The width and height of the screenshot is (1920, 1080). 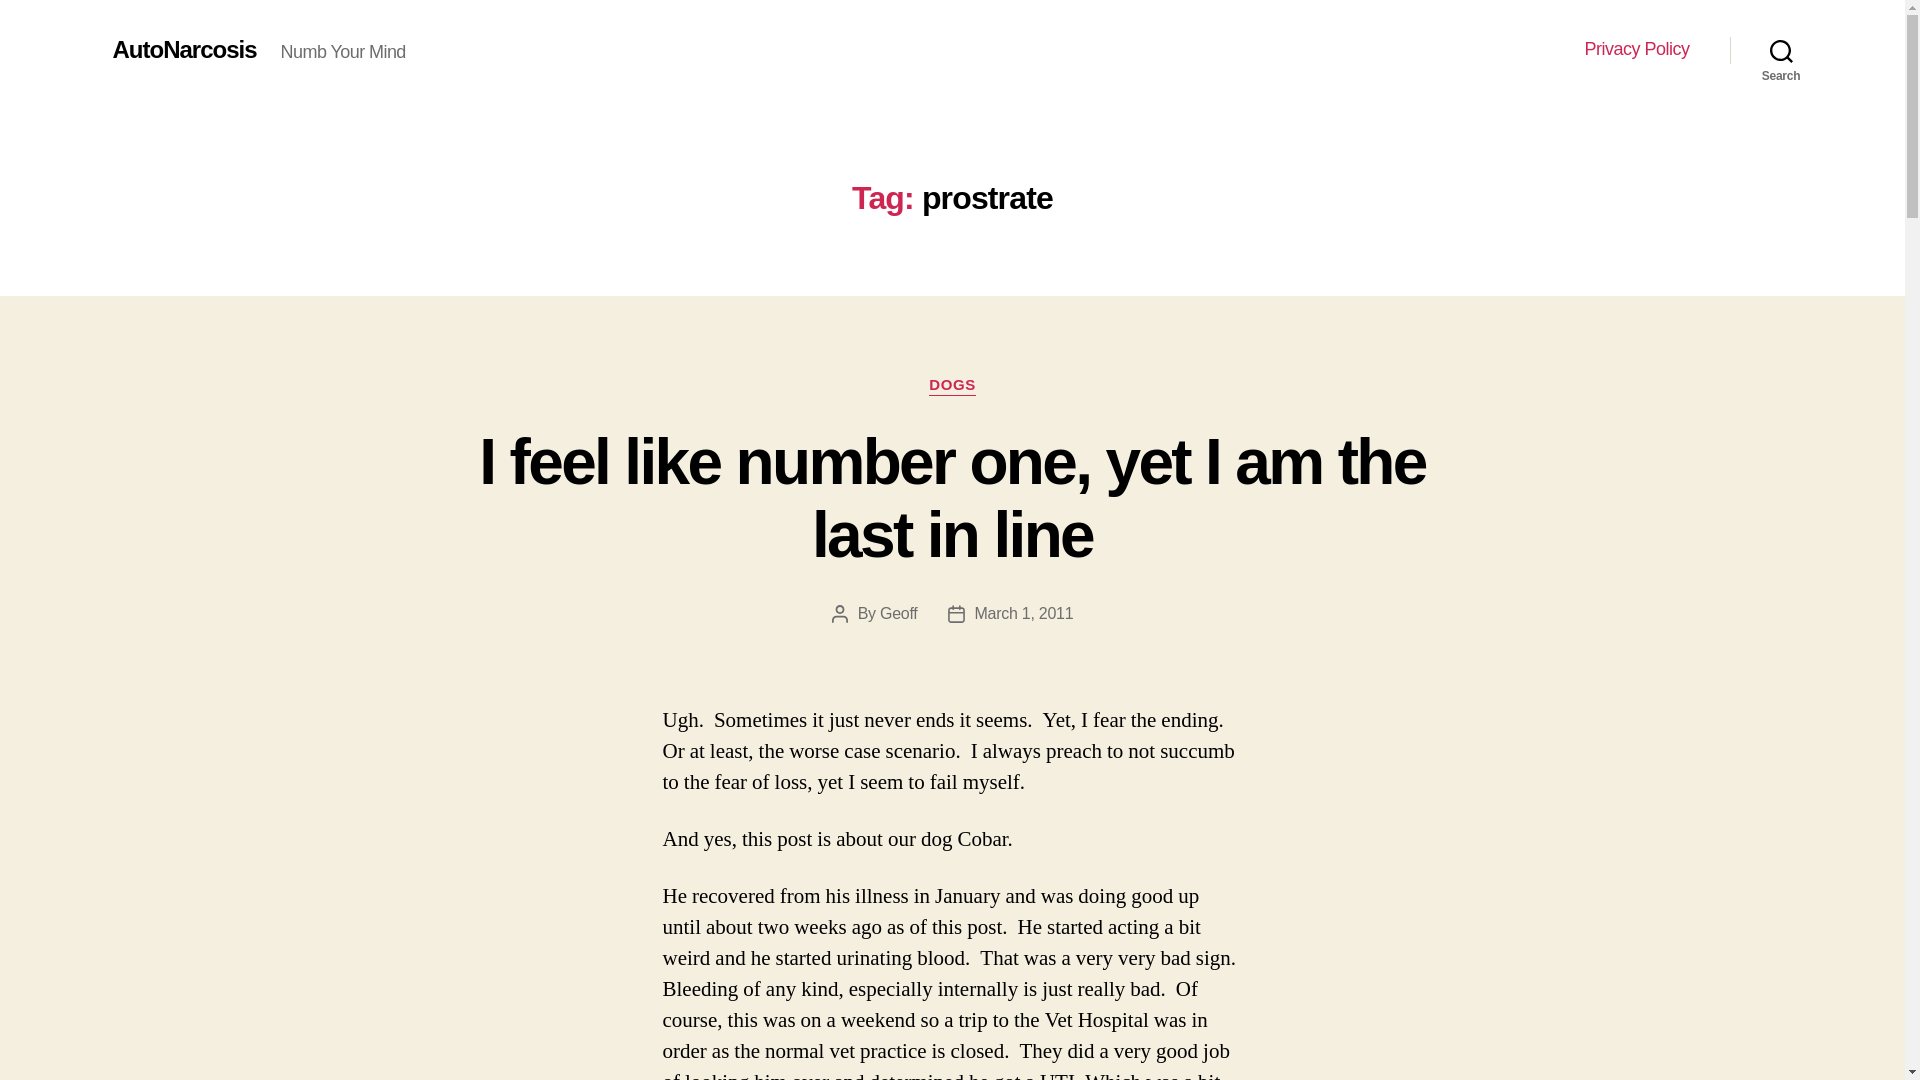 What do you see at coordinates (898, 613) in the screenshot?
I see `Geoff` at bounding box center [898, 613].